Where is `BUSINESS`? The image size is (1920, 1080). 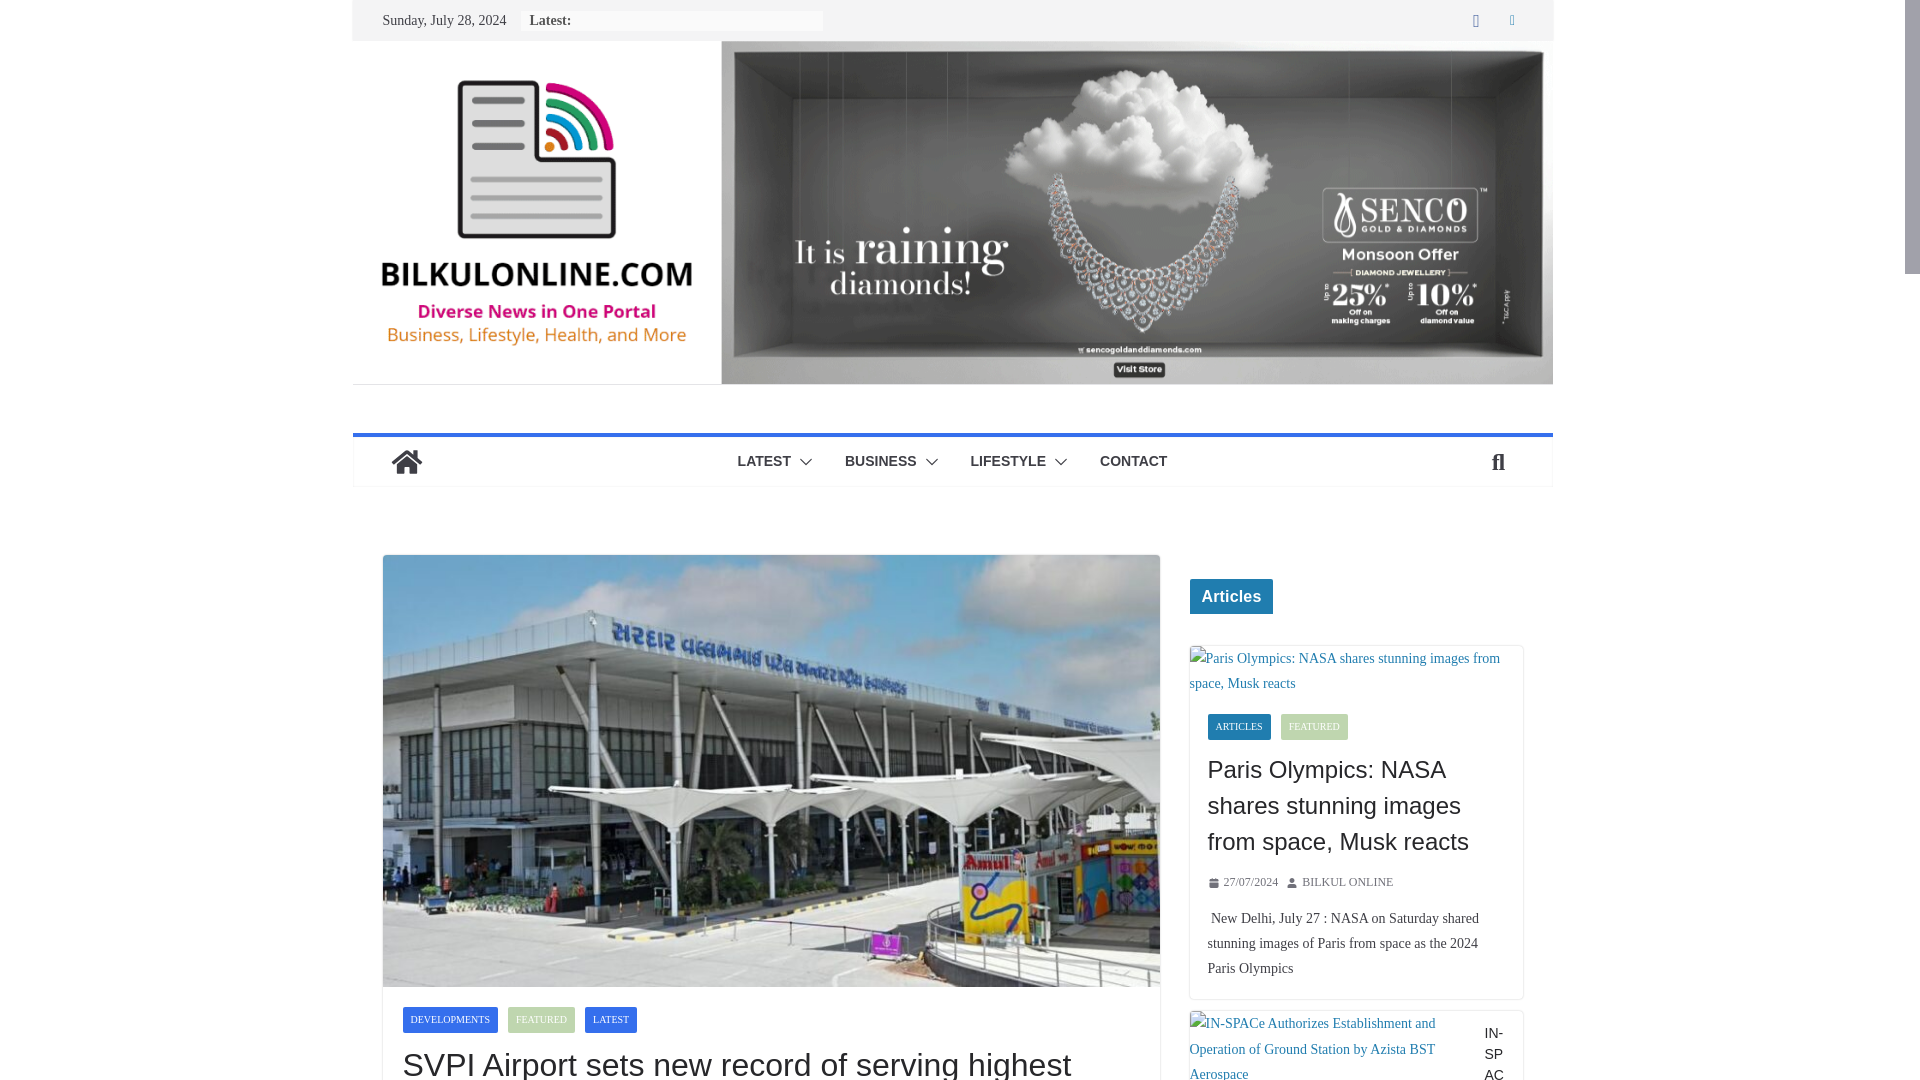
BUSINESS is located at coordinates (880, 462).